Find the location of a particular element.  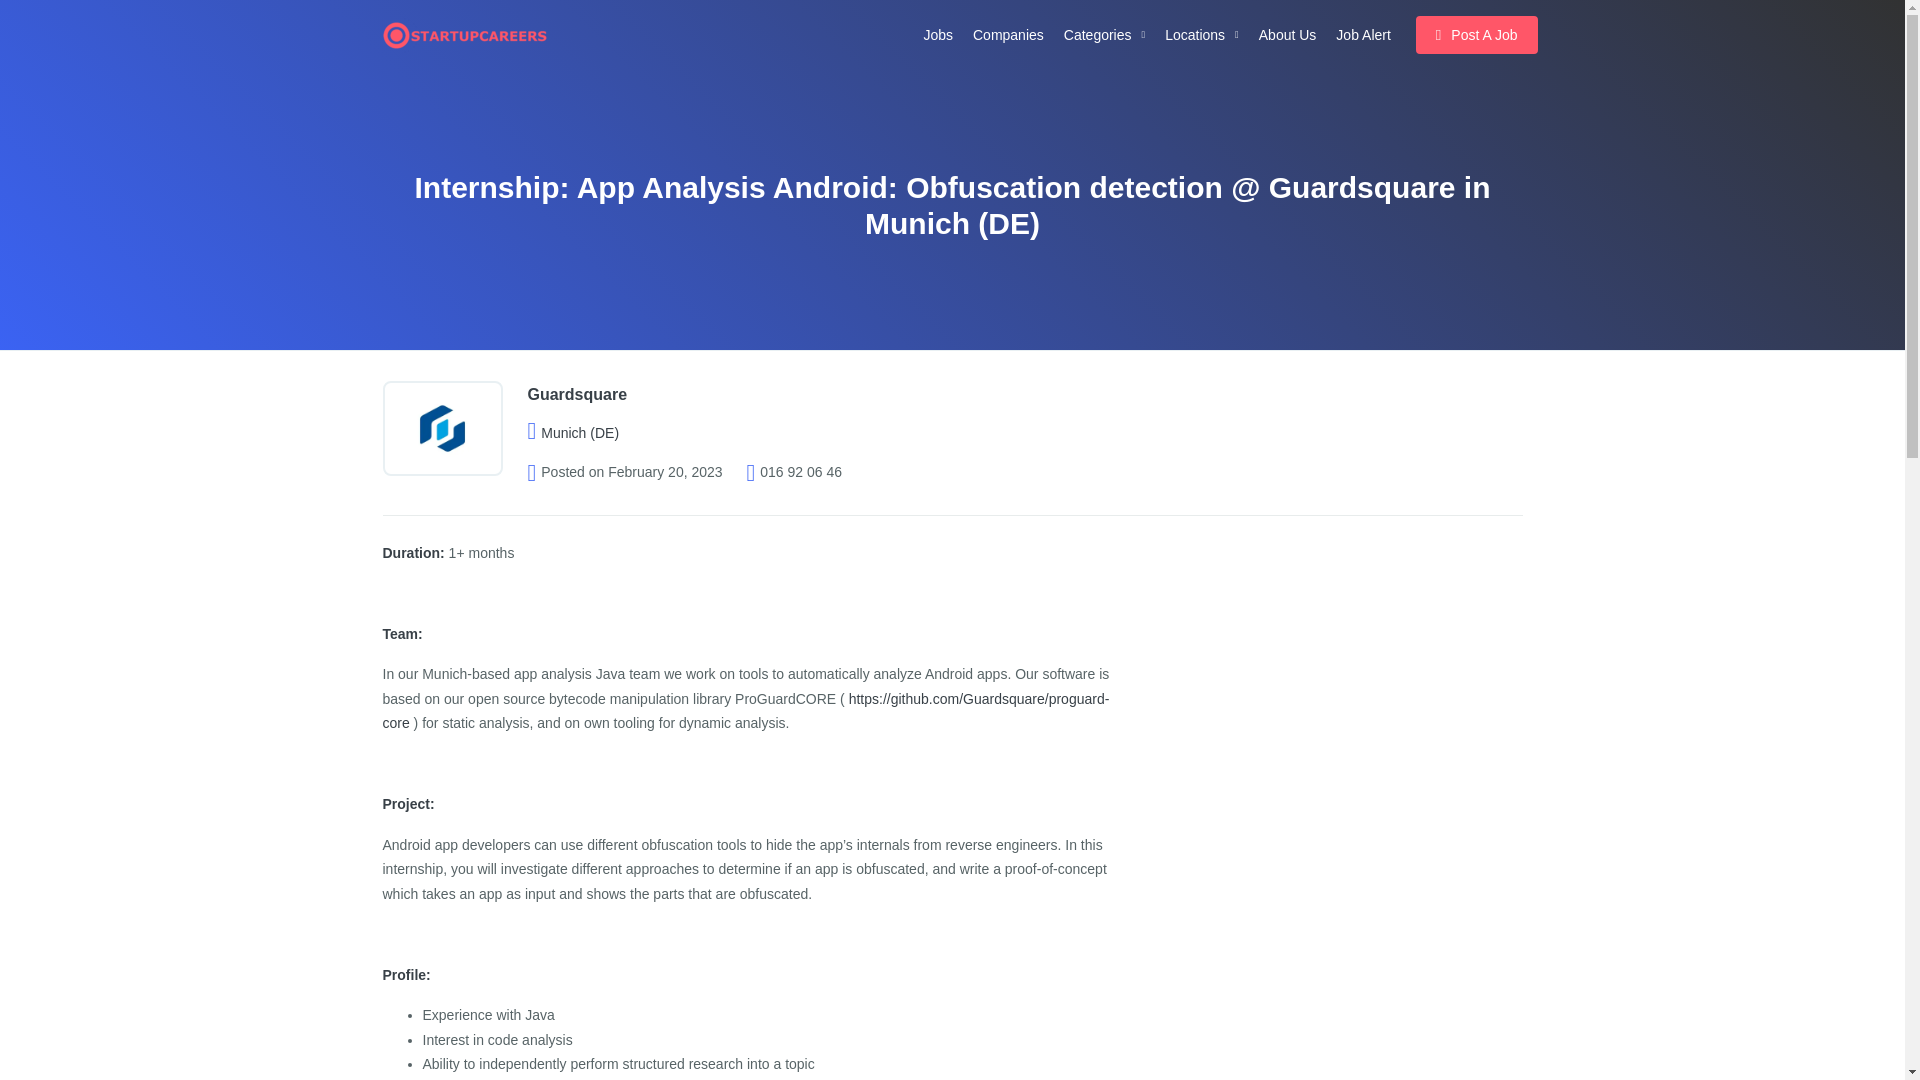

Post A Job is located at coordinates (1476, 35).